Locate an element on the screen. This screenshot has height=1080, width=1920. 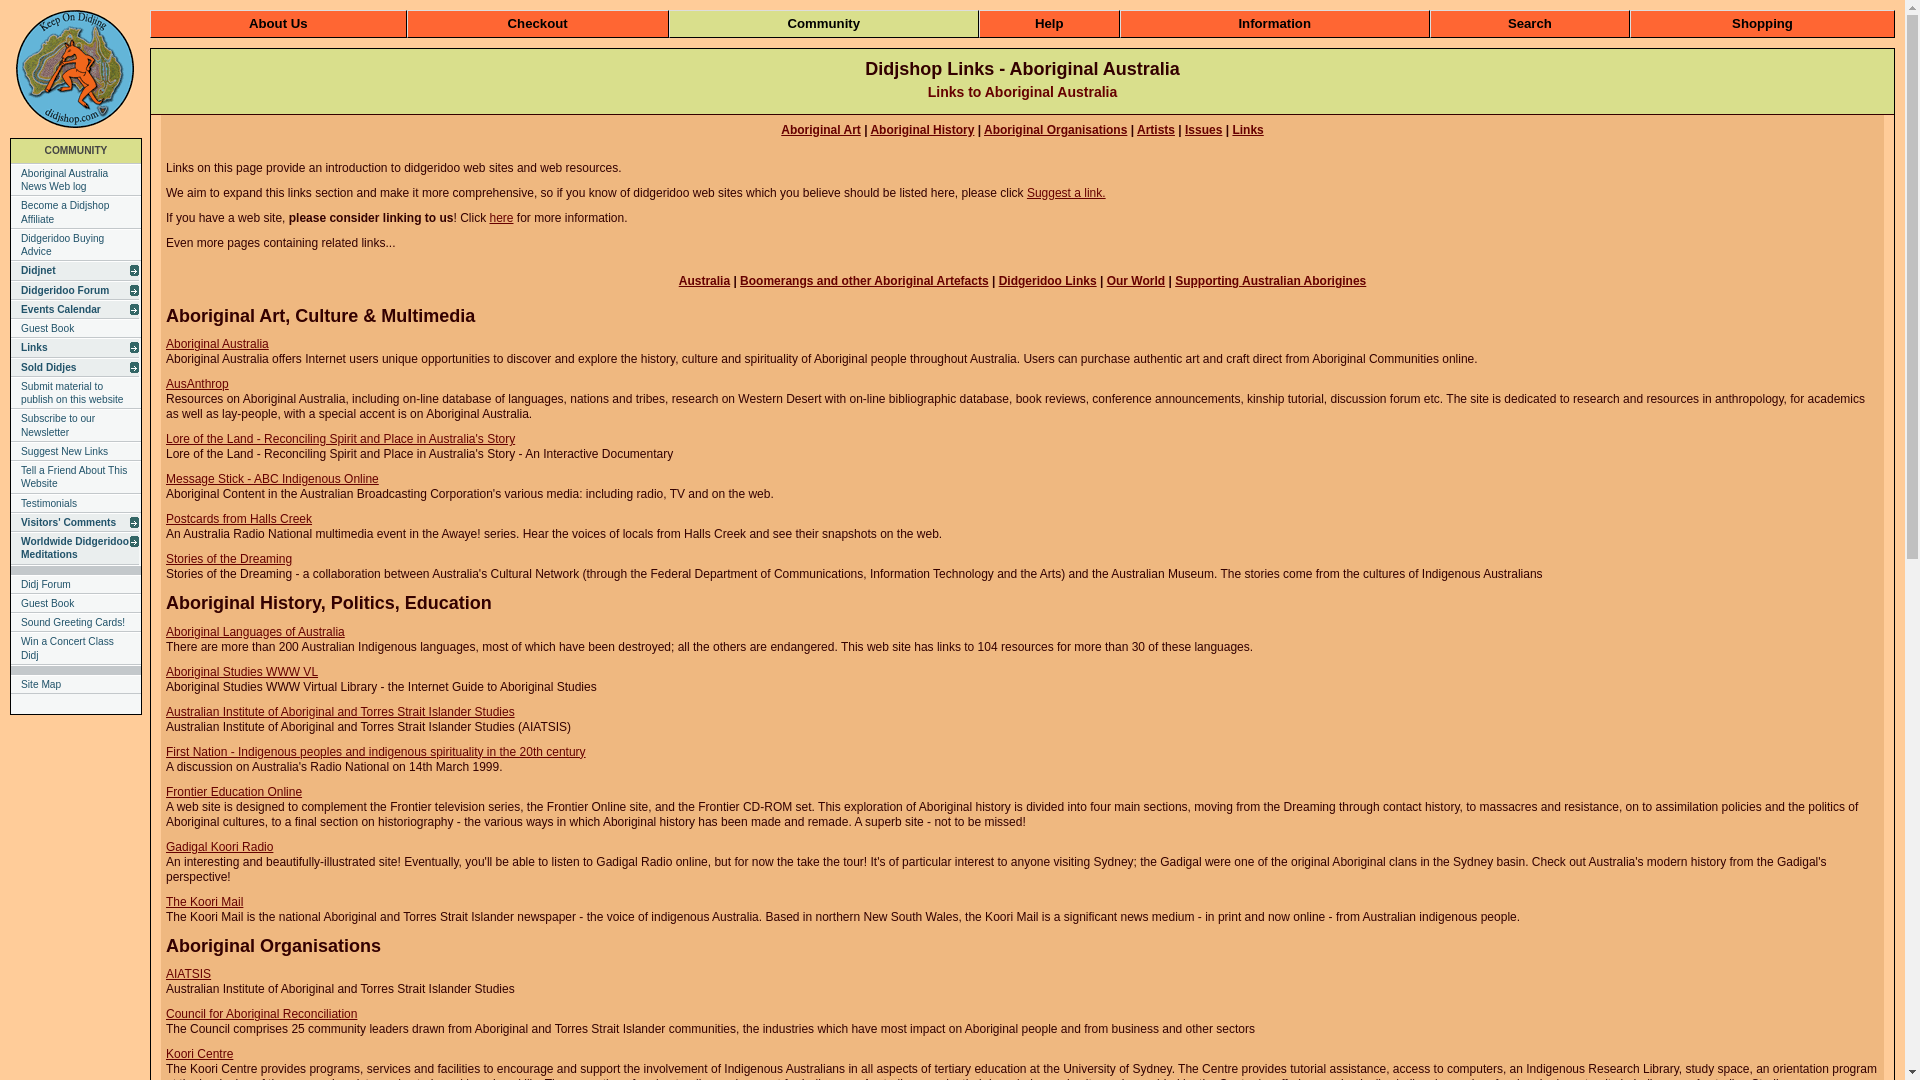
Subscribe to our Newsletter is located at coordinates (76, 426).